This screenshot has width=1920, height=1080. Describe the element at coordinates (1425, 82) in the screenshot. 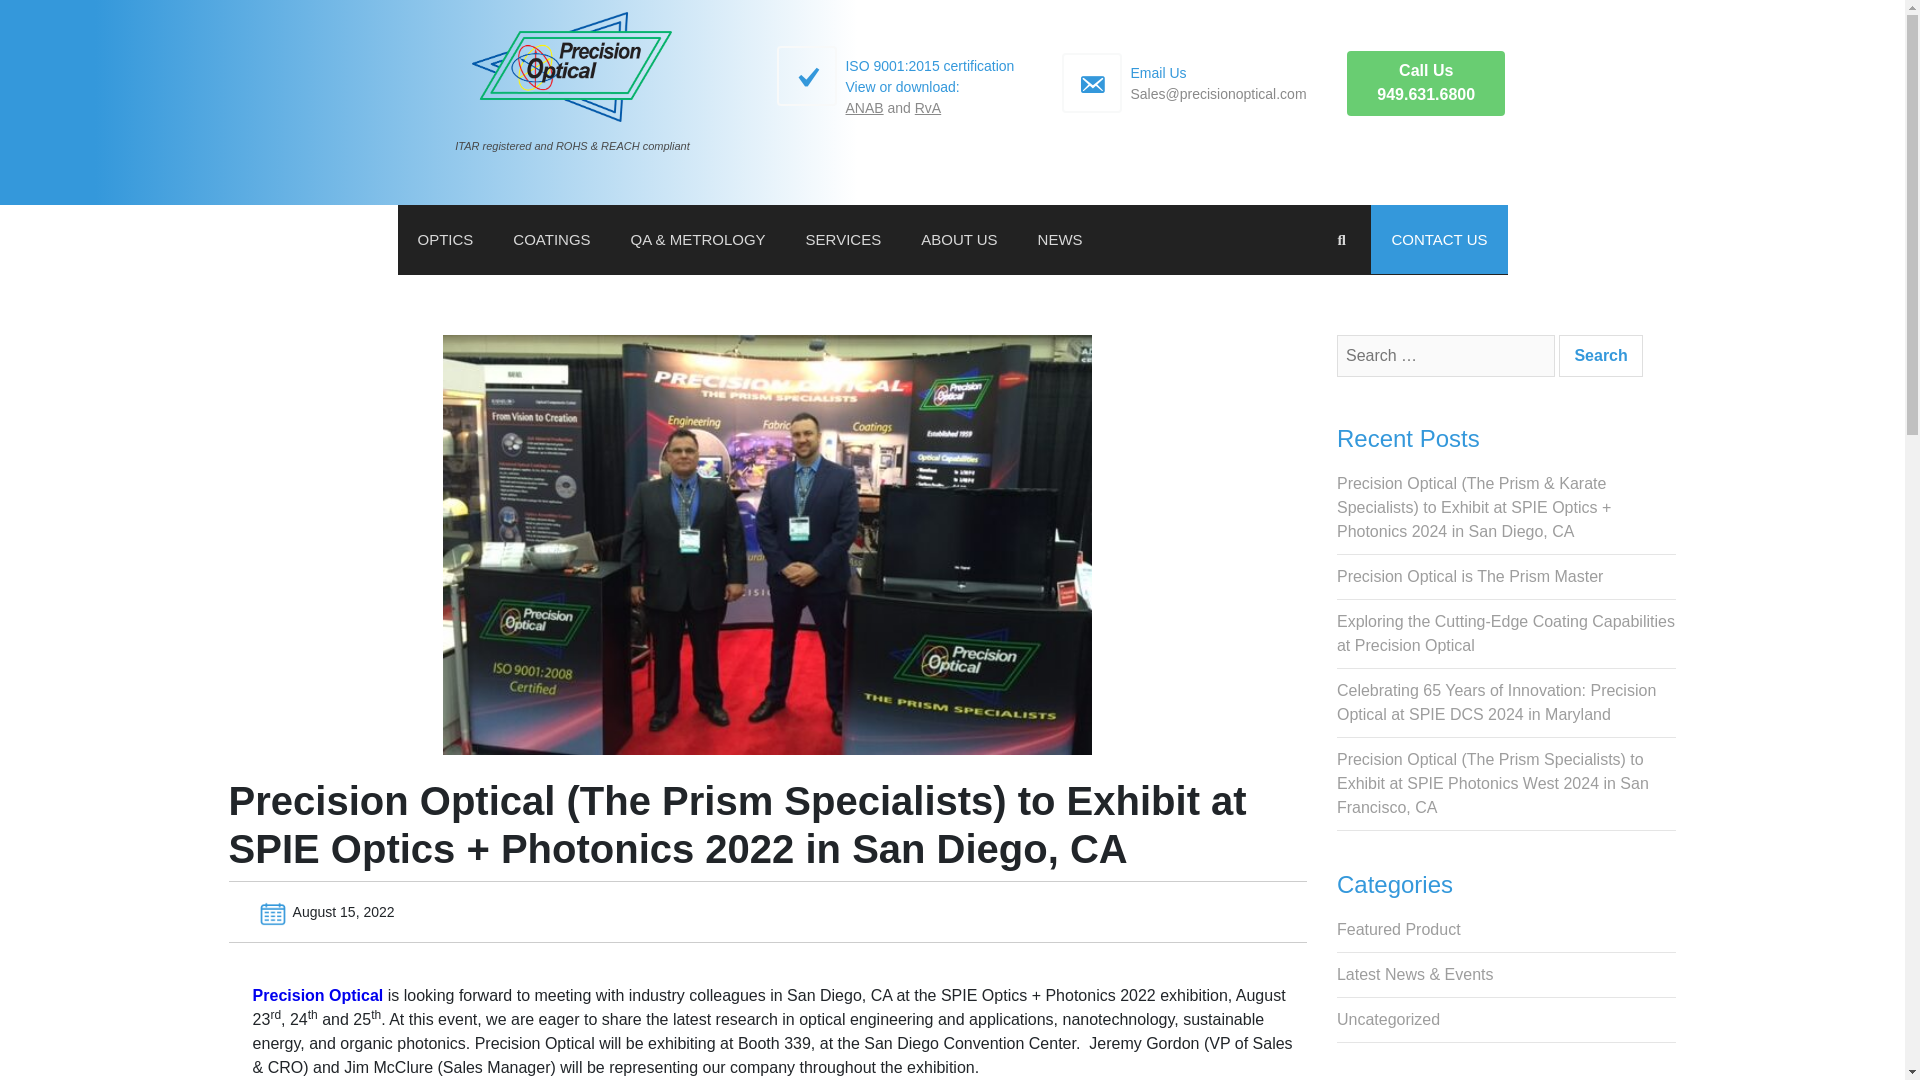

I see `ANAB` at that location.